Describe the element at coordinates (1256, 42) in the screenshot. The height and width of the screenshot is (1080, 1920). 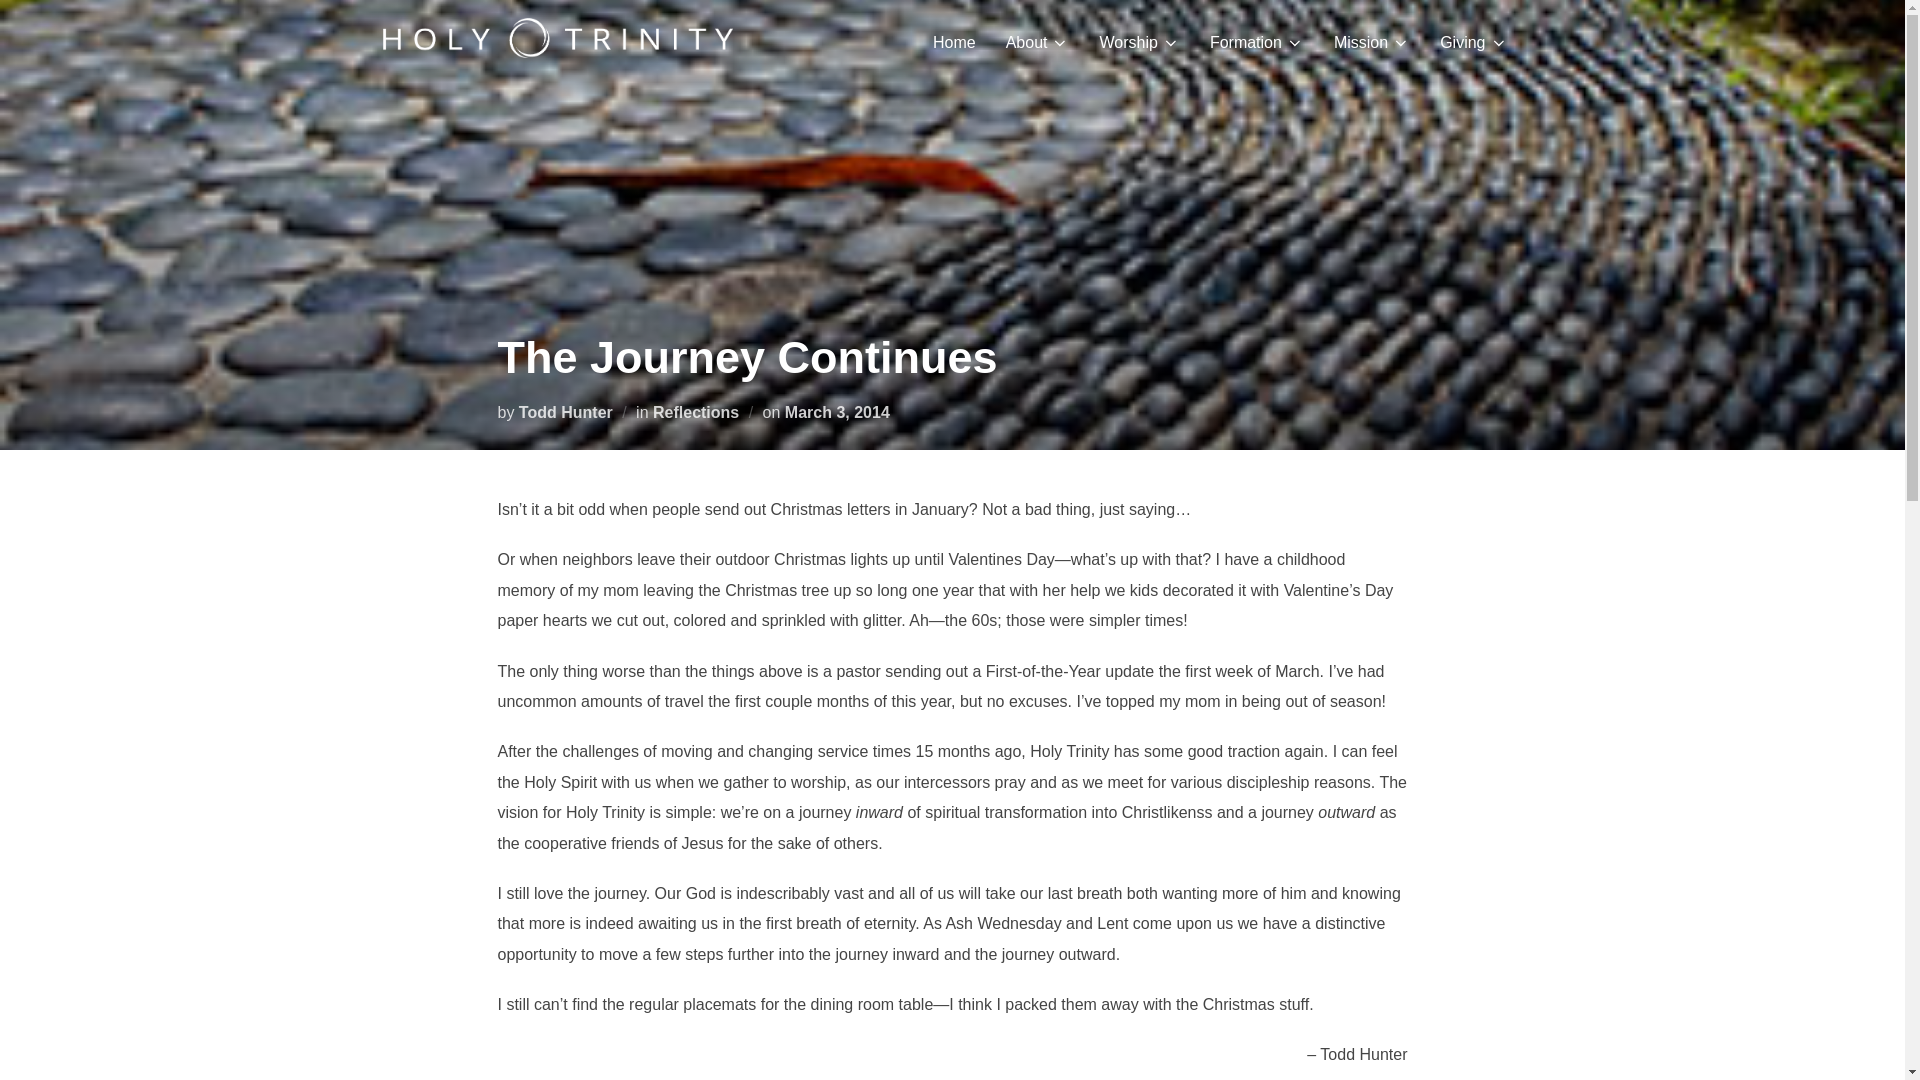
I see `Formation` at that location.